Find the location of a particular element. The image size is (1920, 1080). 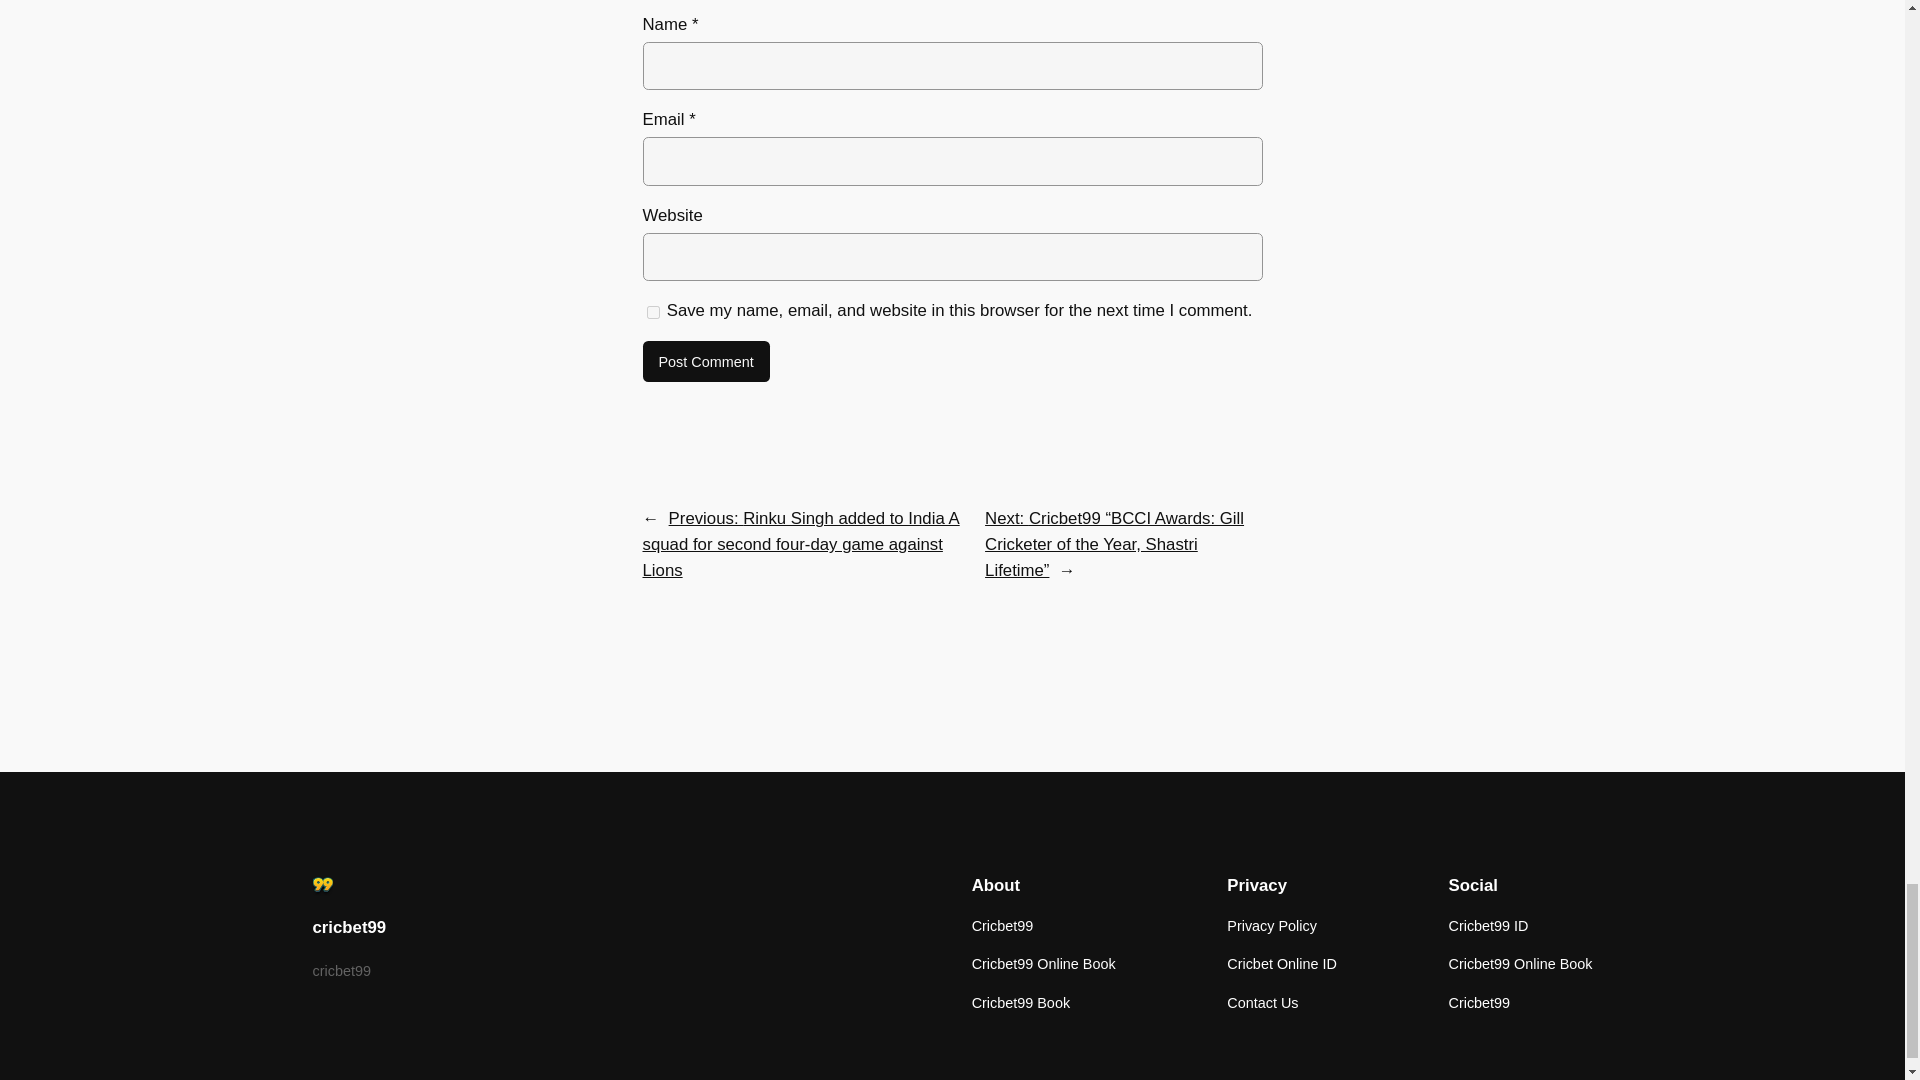

Cricbet99 ID is located at coordinates (1488, 926).